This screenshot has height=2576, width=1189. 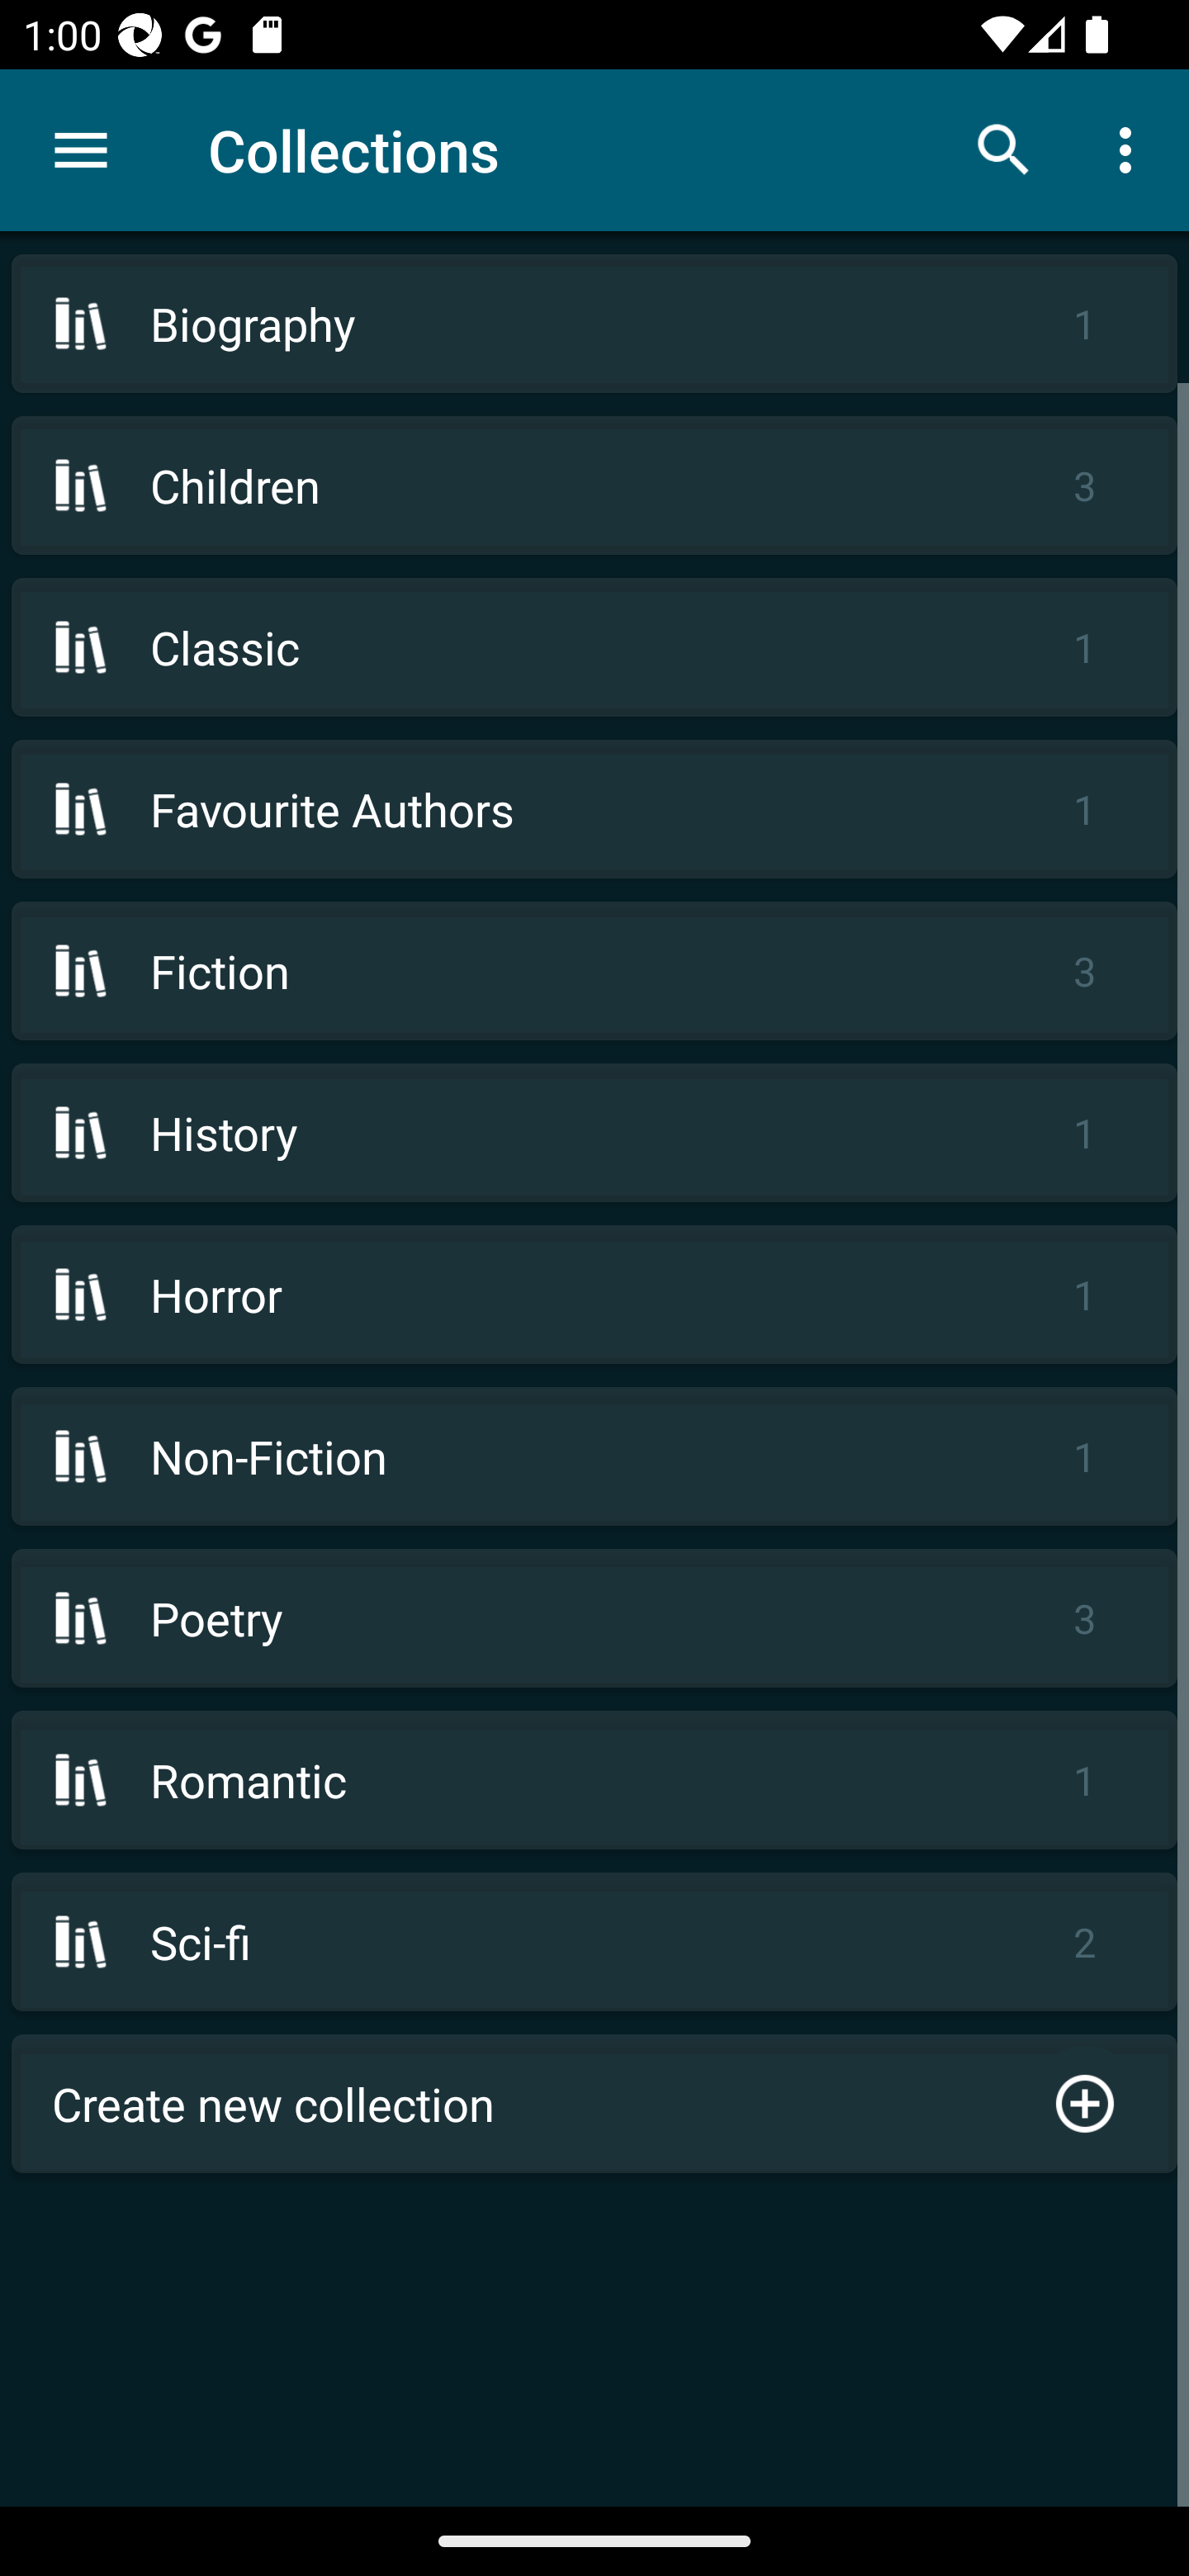 What do you see at coordinates (594, 971) in the screenshot?
I see `Fiction 3` at bounding box center [594, 971].